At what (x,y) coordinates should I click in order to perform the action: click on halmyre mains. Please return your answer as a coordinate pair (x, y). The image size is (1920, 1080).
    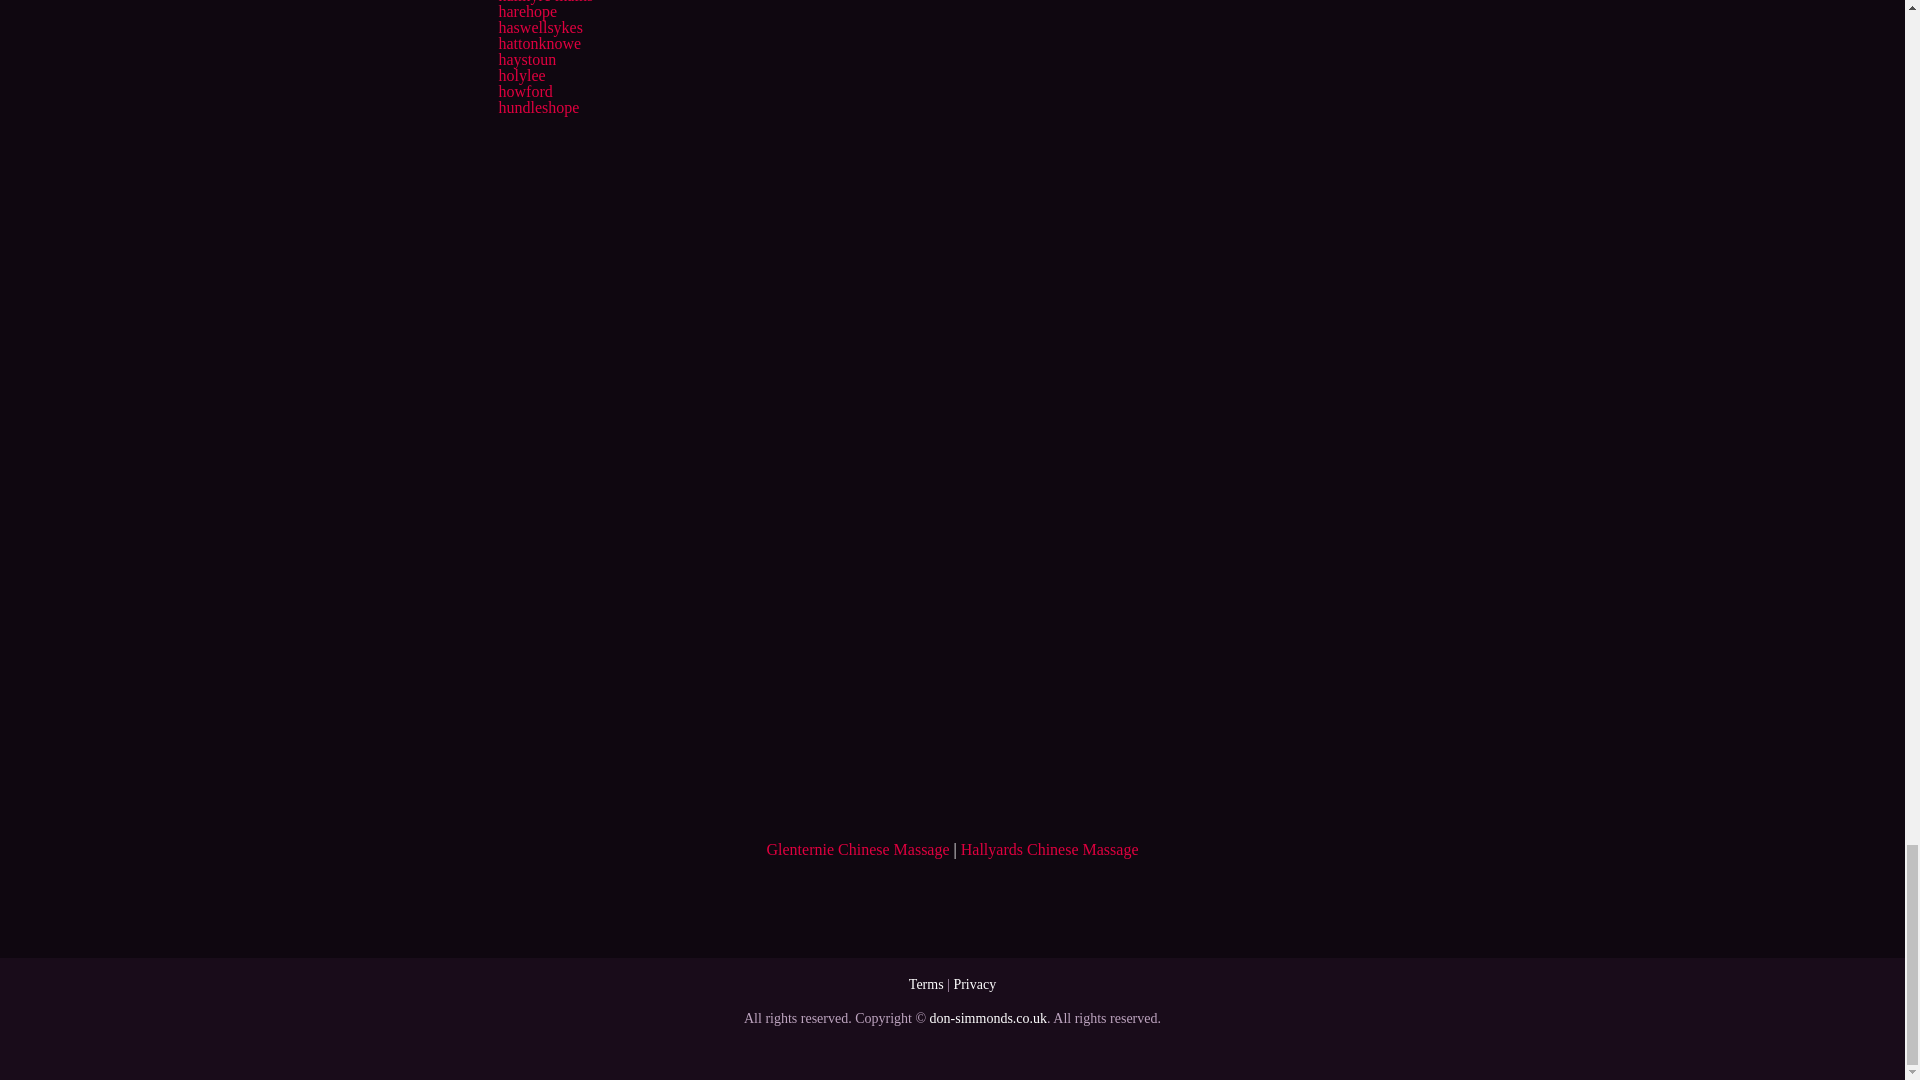
    Looking at the image, I should click on (545, 2).